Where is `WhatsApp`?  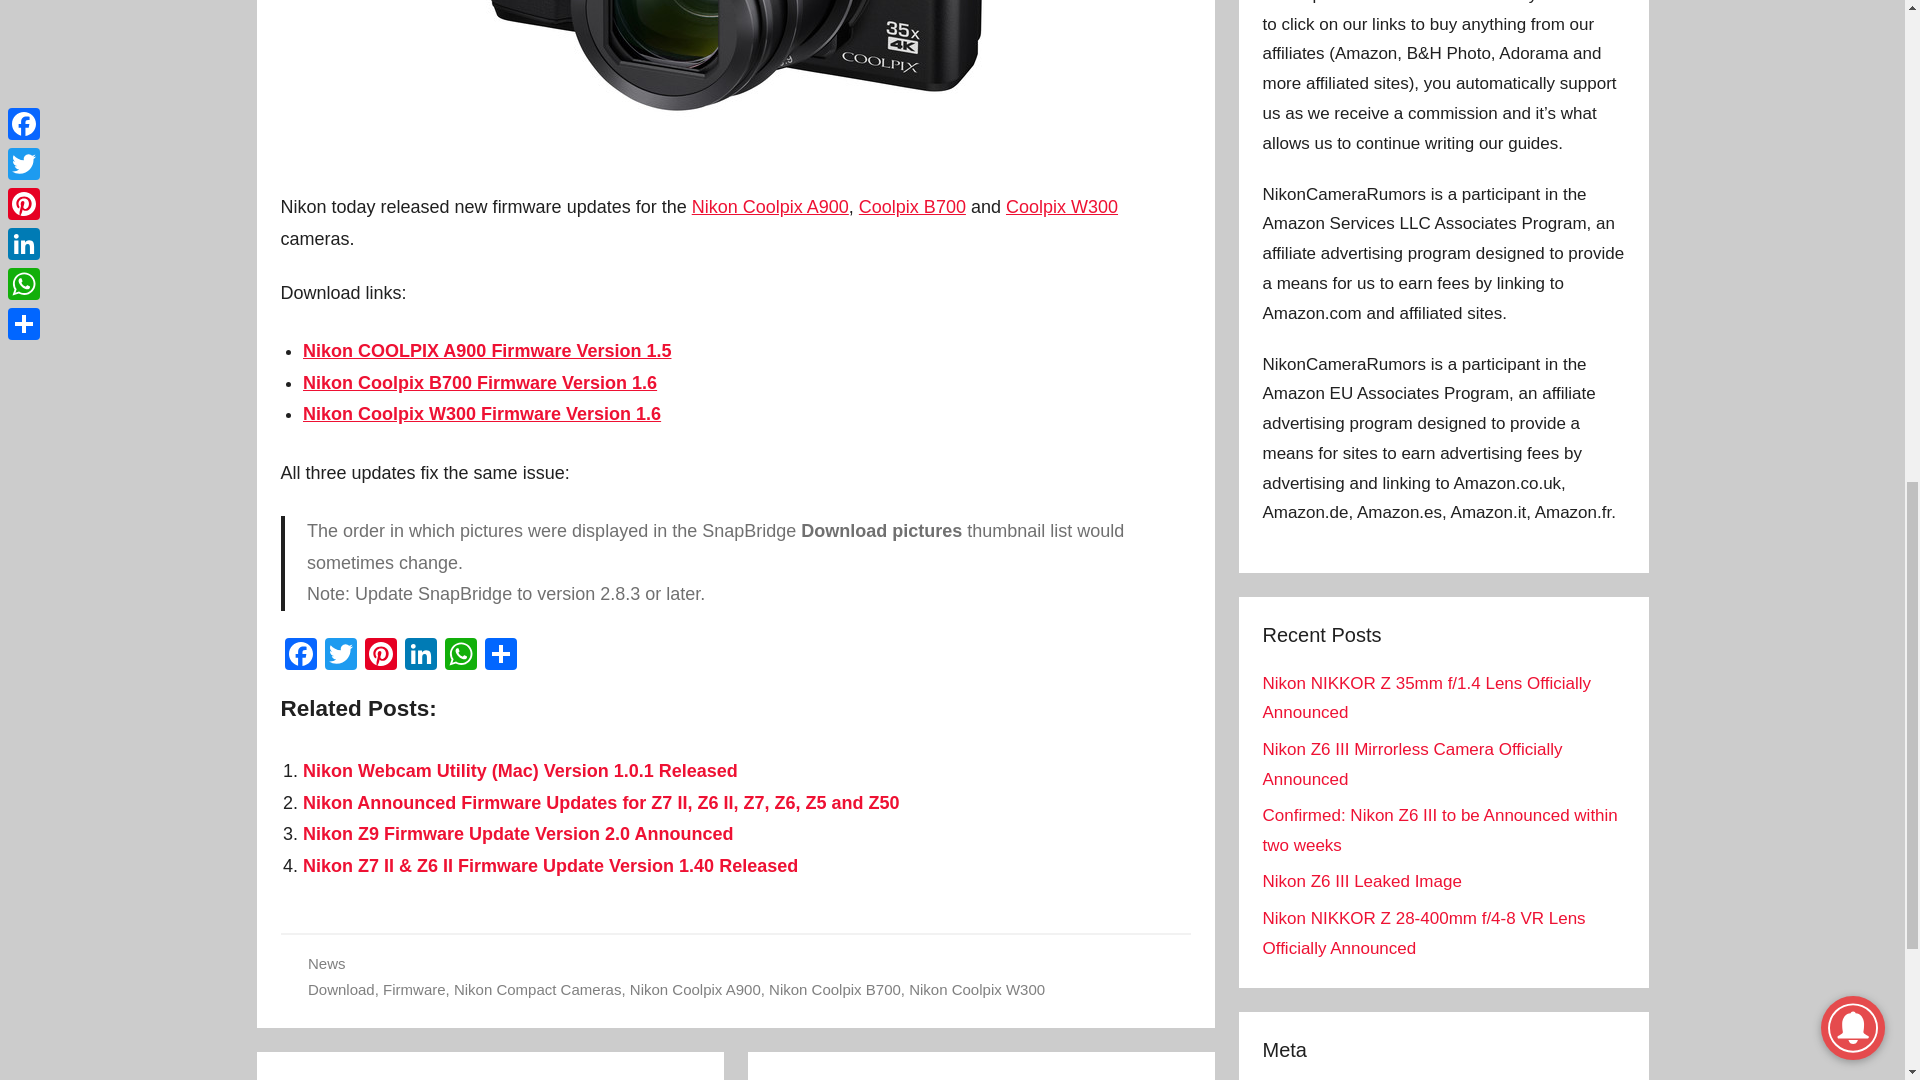
WhatsApp is located at coordinates (460, 656).